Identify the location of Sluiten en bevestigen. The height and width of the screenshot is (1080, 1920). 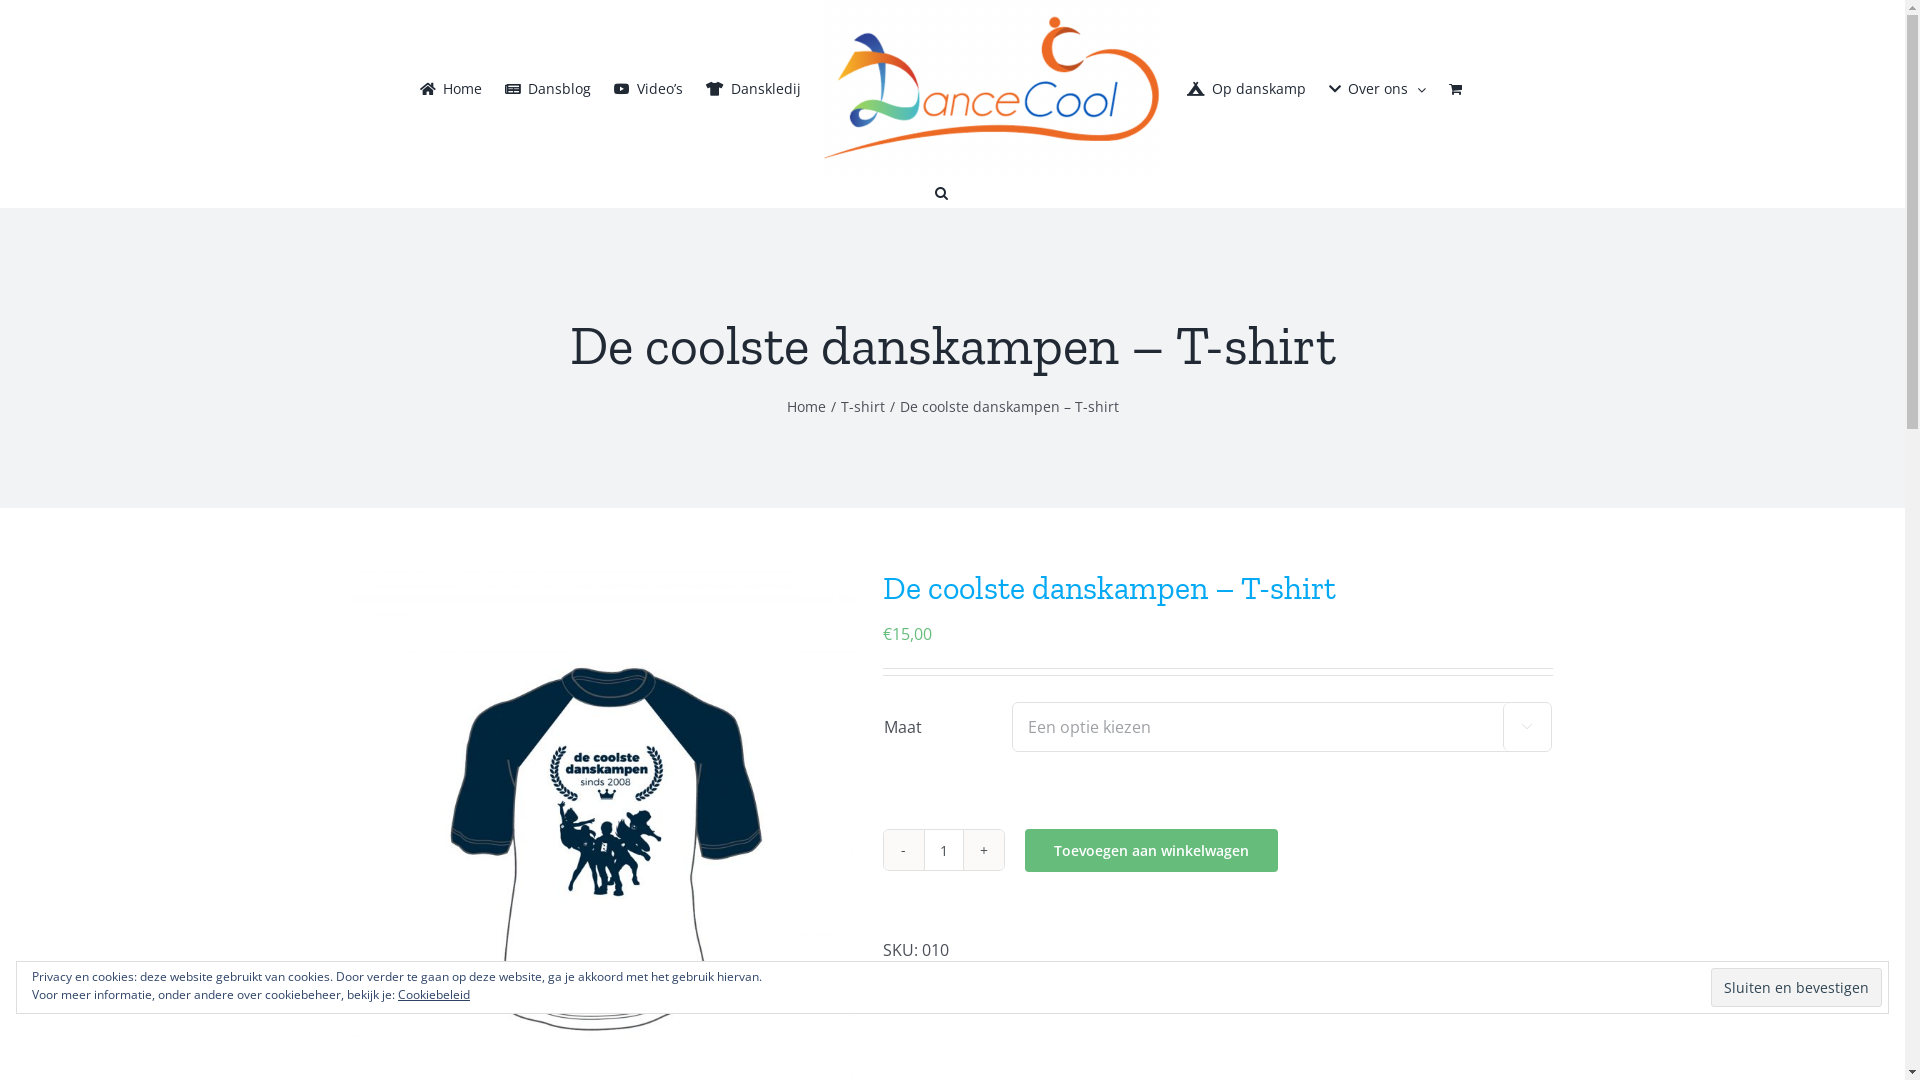
(1796, 988).